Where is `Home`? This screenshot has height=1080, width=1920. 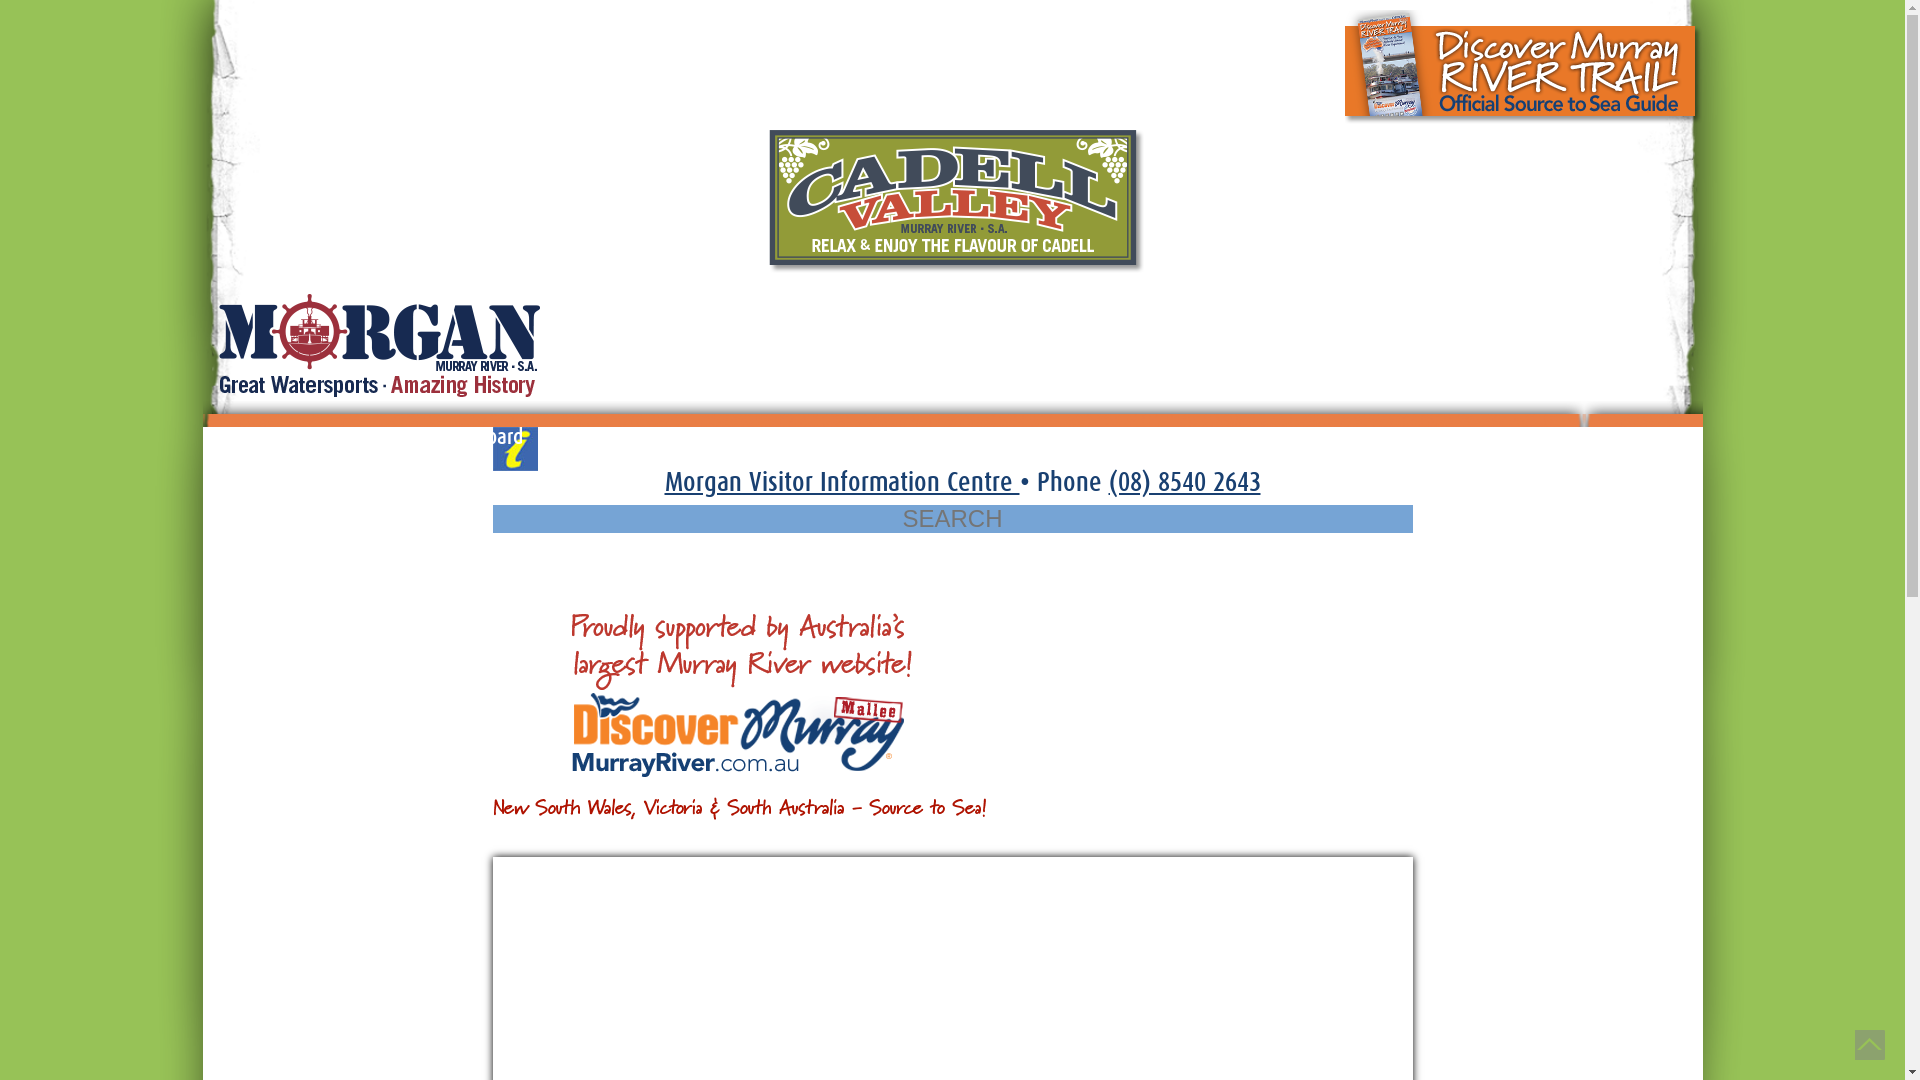 Home is located at coordinates (1422, 438).